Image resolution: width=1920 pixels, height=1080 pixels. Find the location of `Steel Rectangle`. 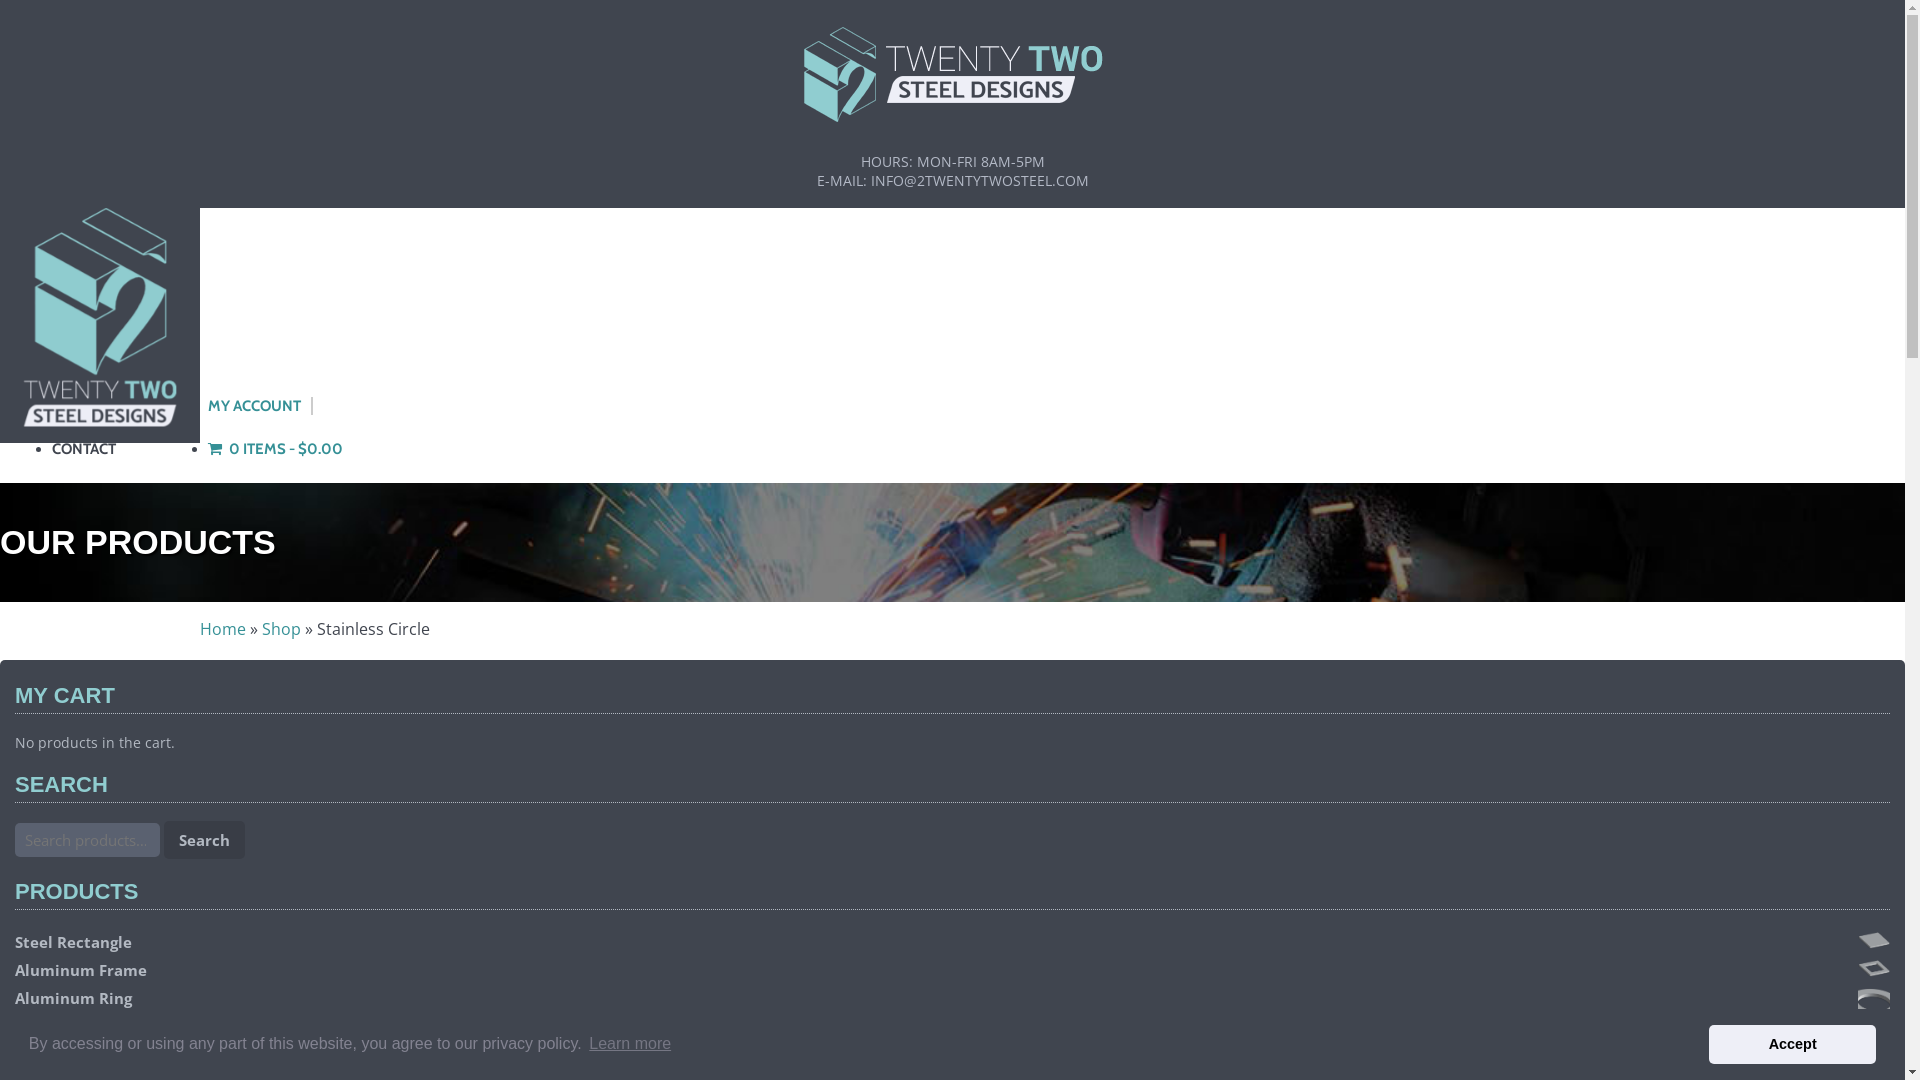

Steel Rectangle is located at coordinates (952, 942).